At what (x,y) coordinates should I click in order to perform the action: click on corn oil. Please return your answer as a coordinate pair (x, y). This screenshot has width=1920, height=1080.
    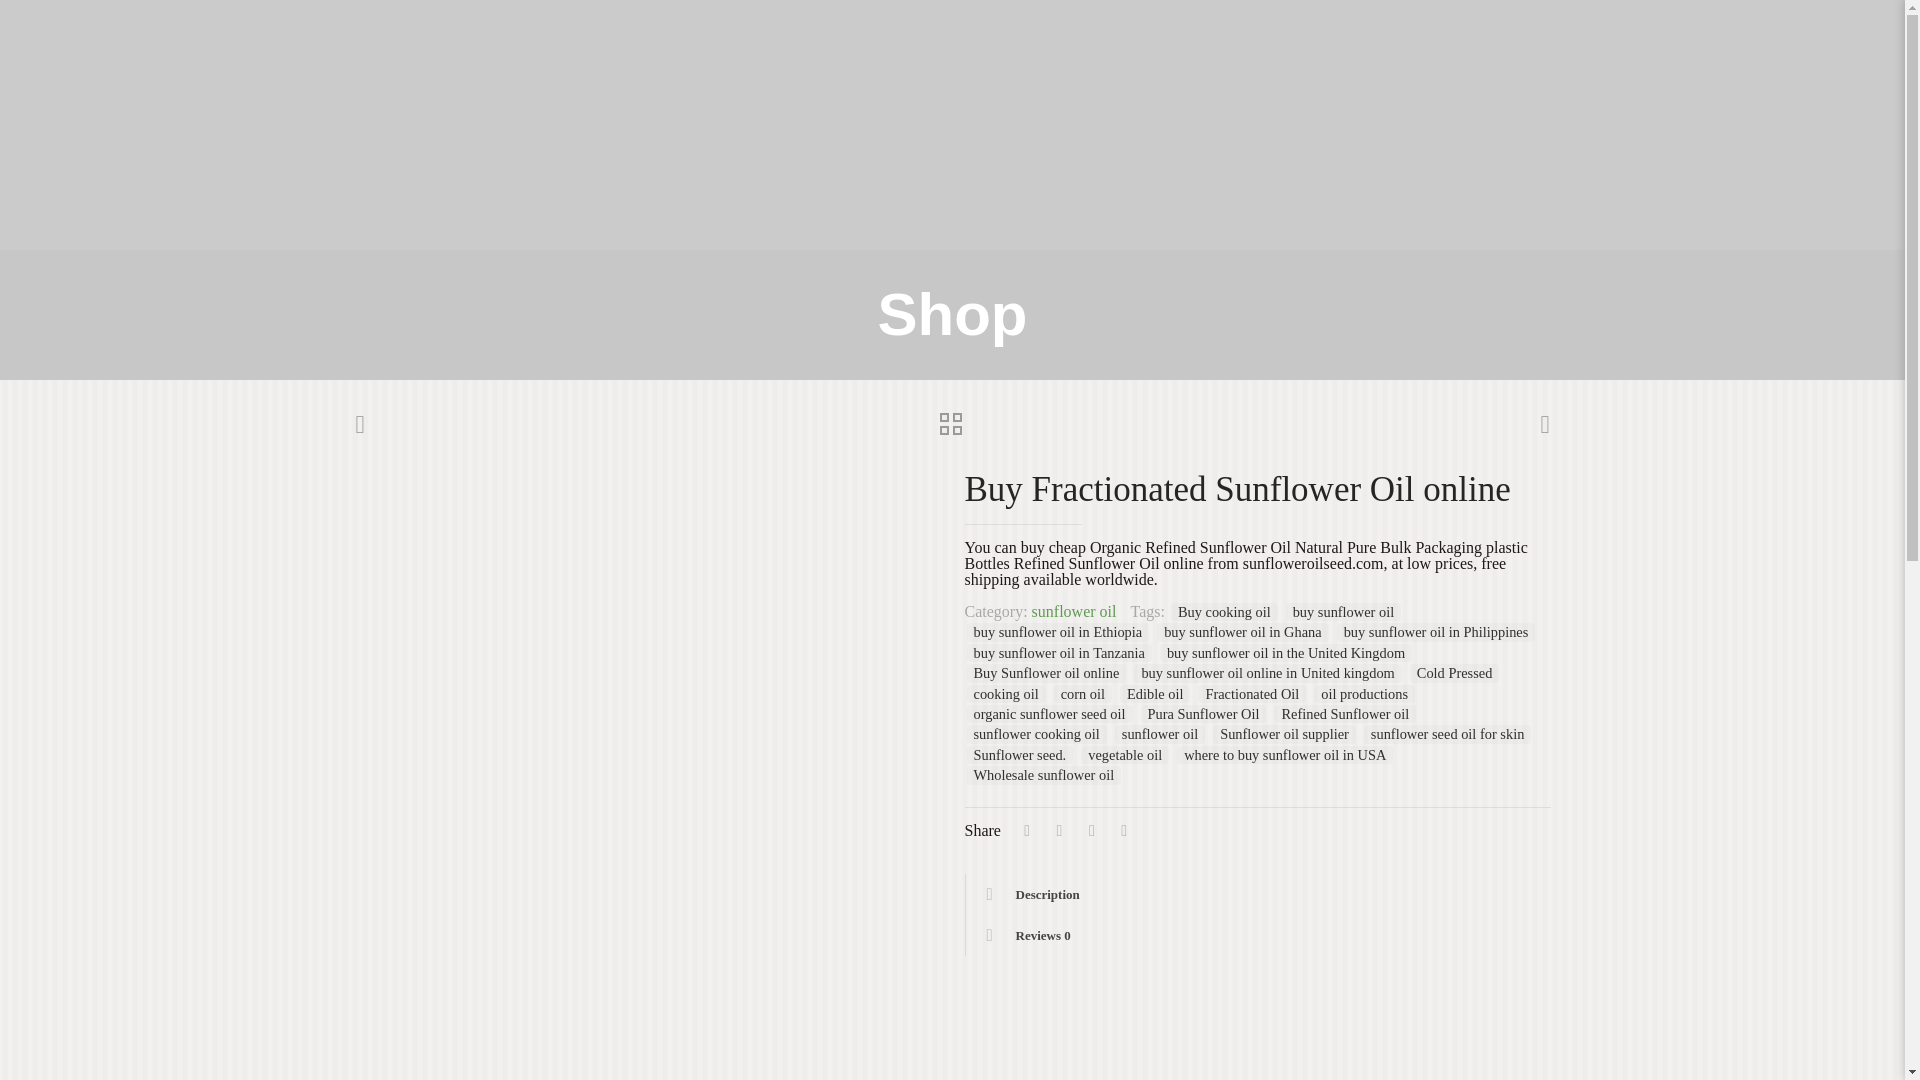
    Looking at the image, I should click on (1082, 694).